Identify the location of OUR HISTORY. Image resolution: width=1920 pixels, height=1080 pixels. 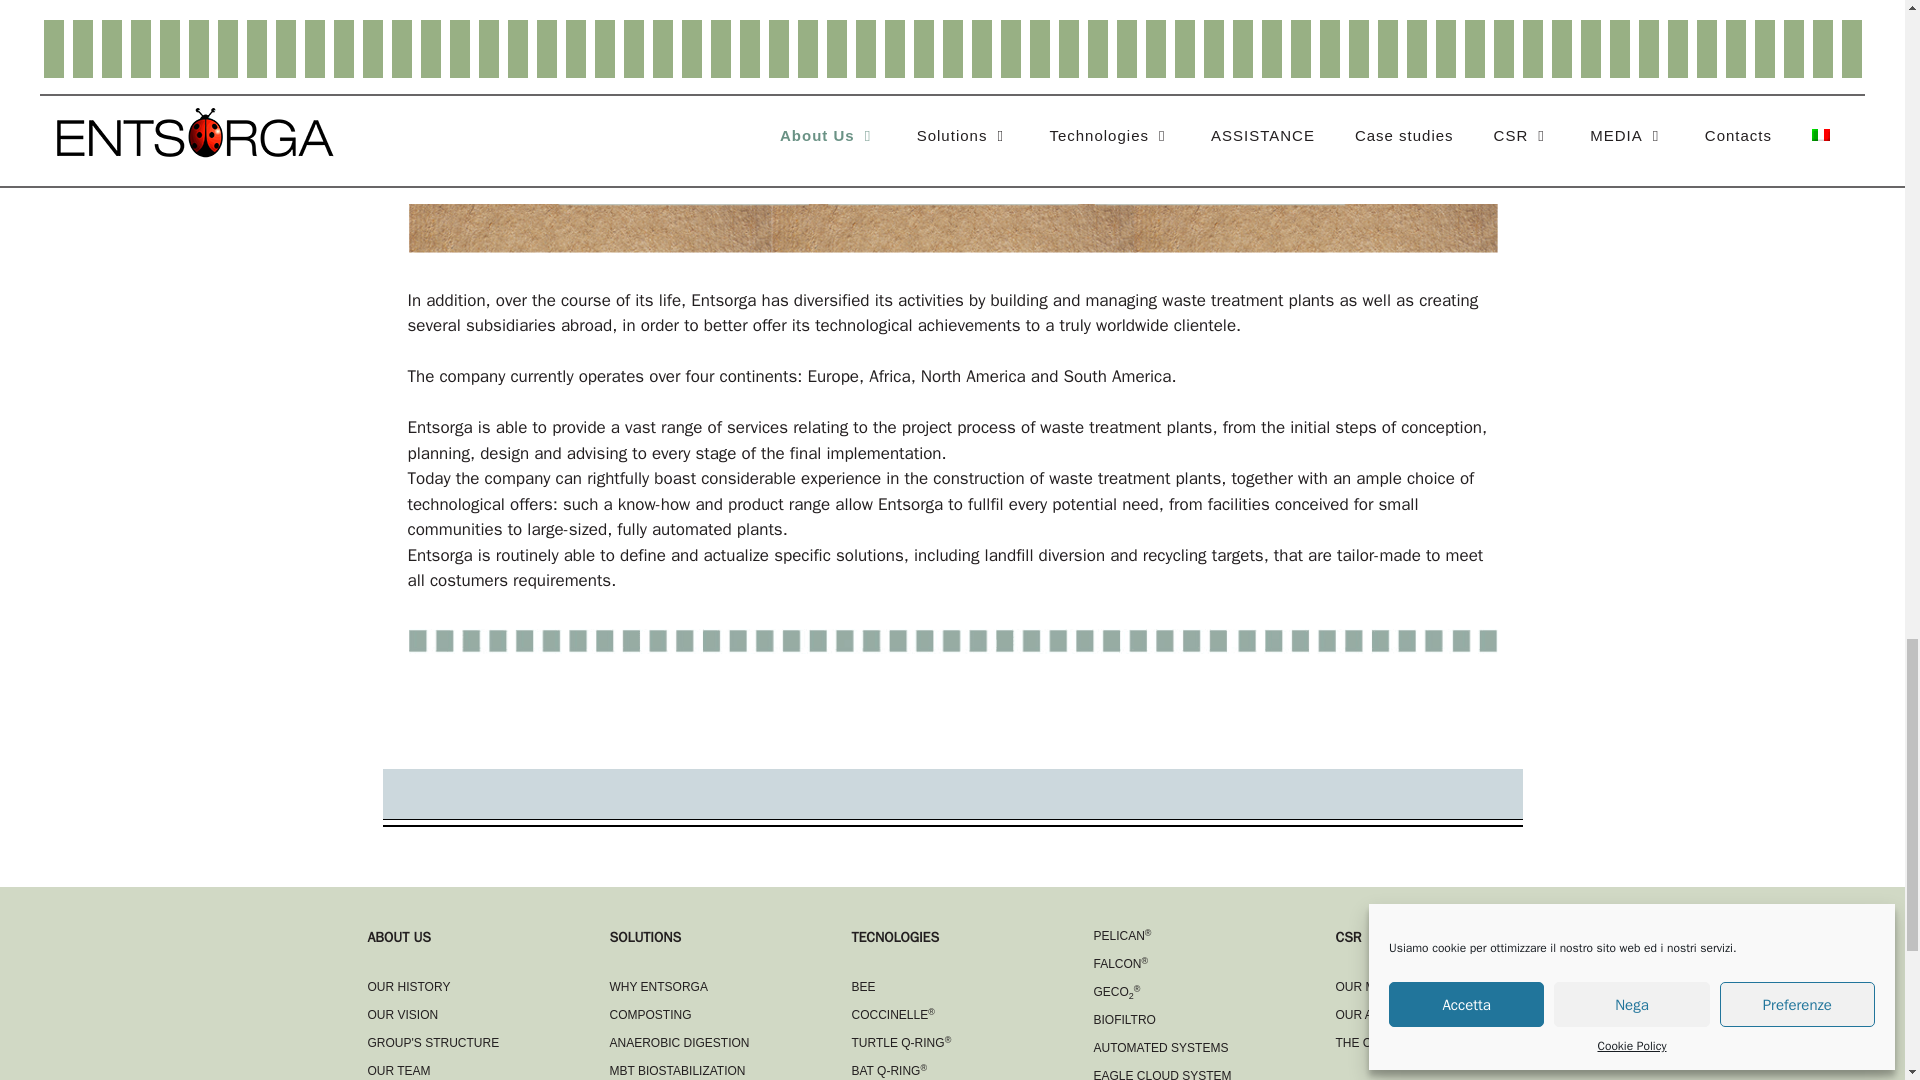
(410, 986).